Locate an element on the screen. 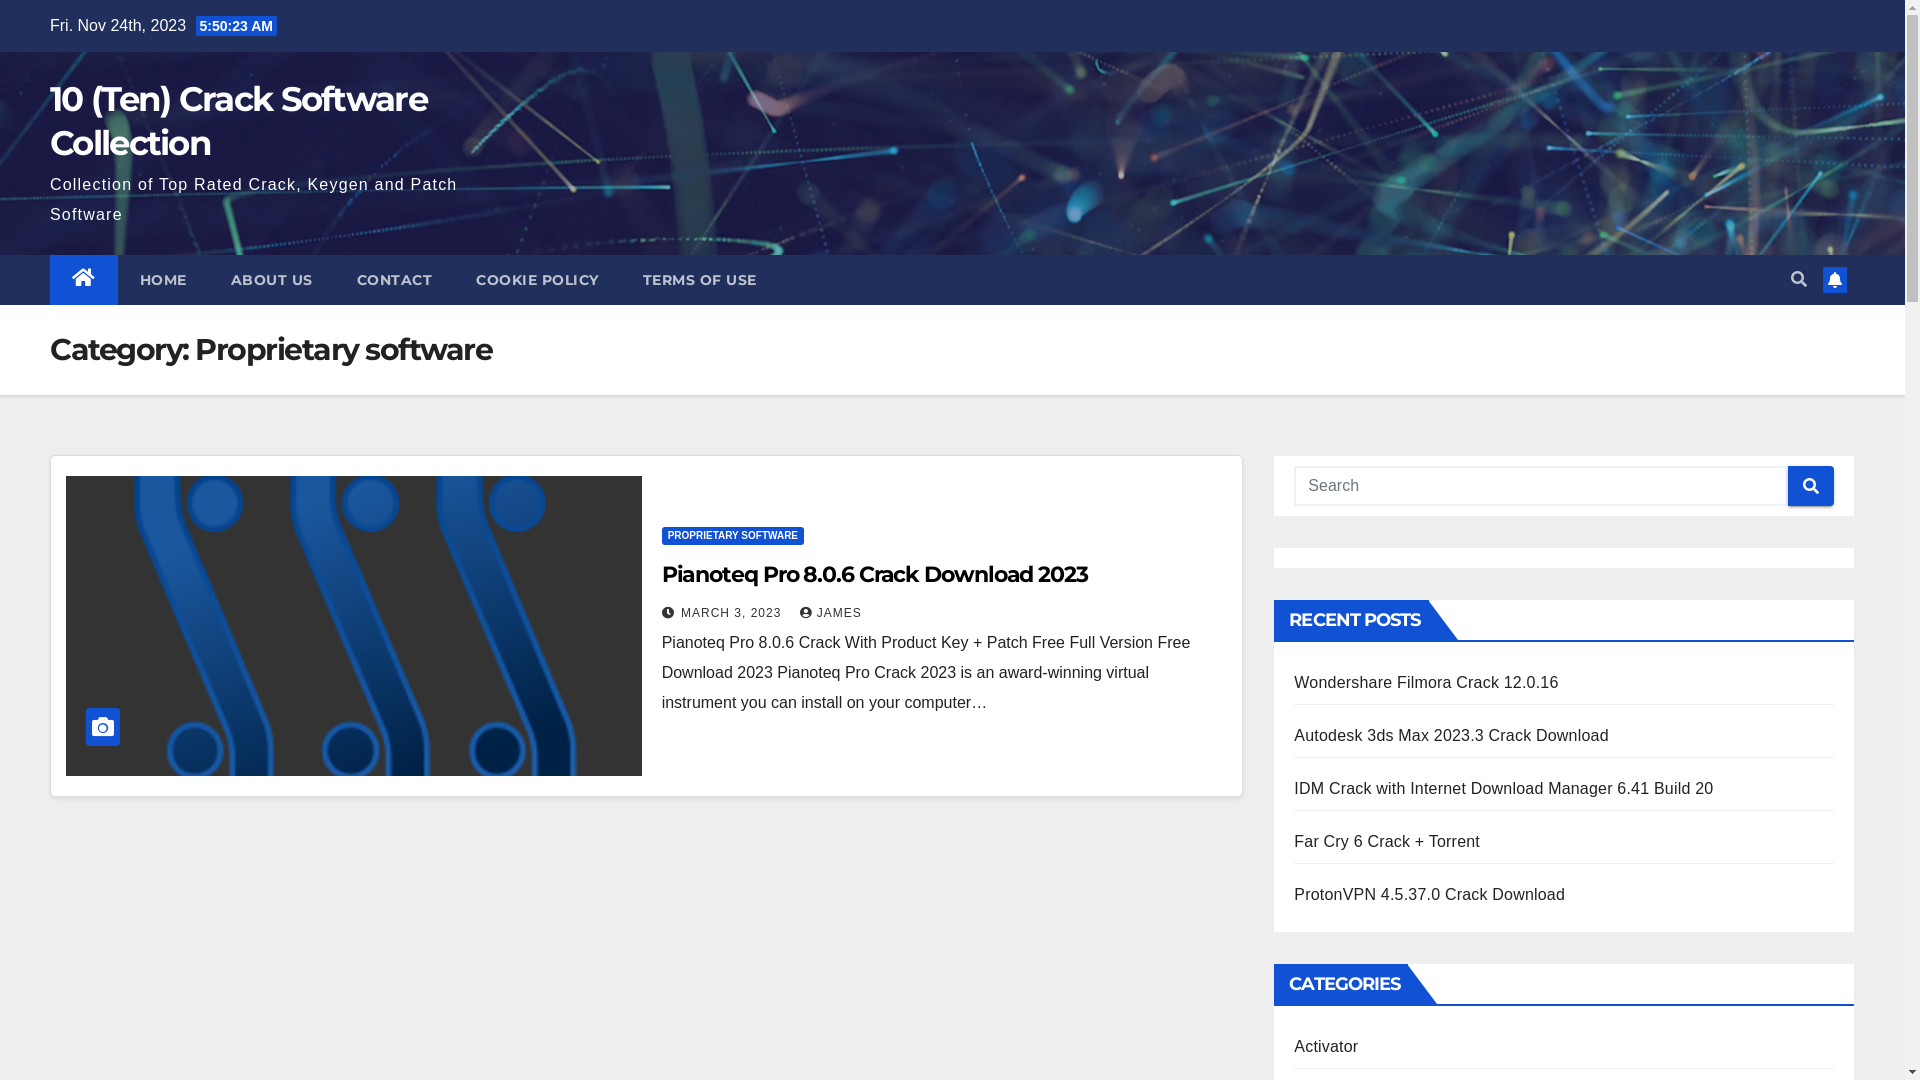  PROPRIETARY SOFTWARE is located at coordinates (733, 536).